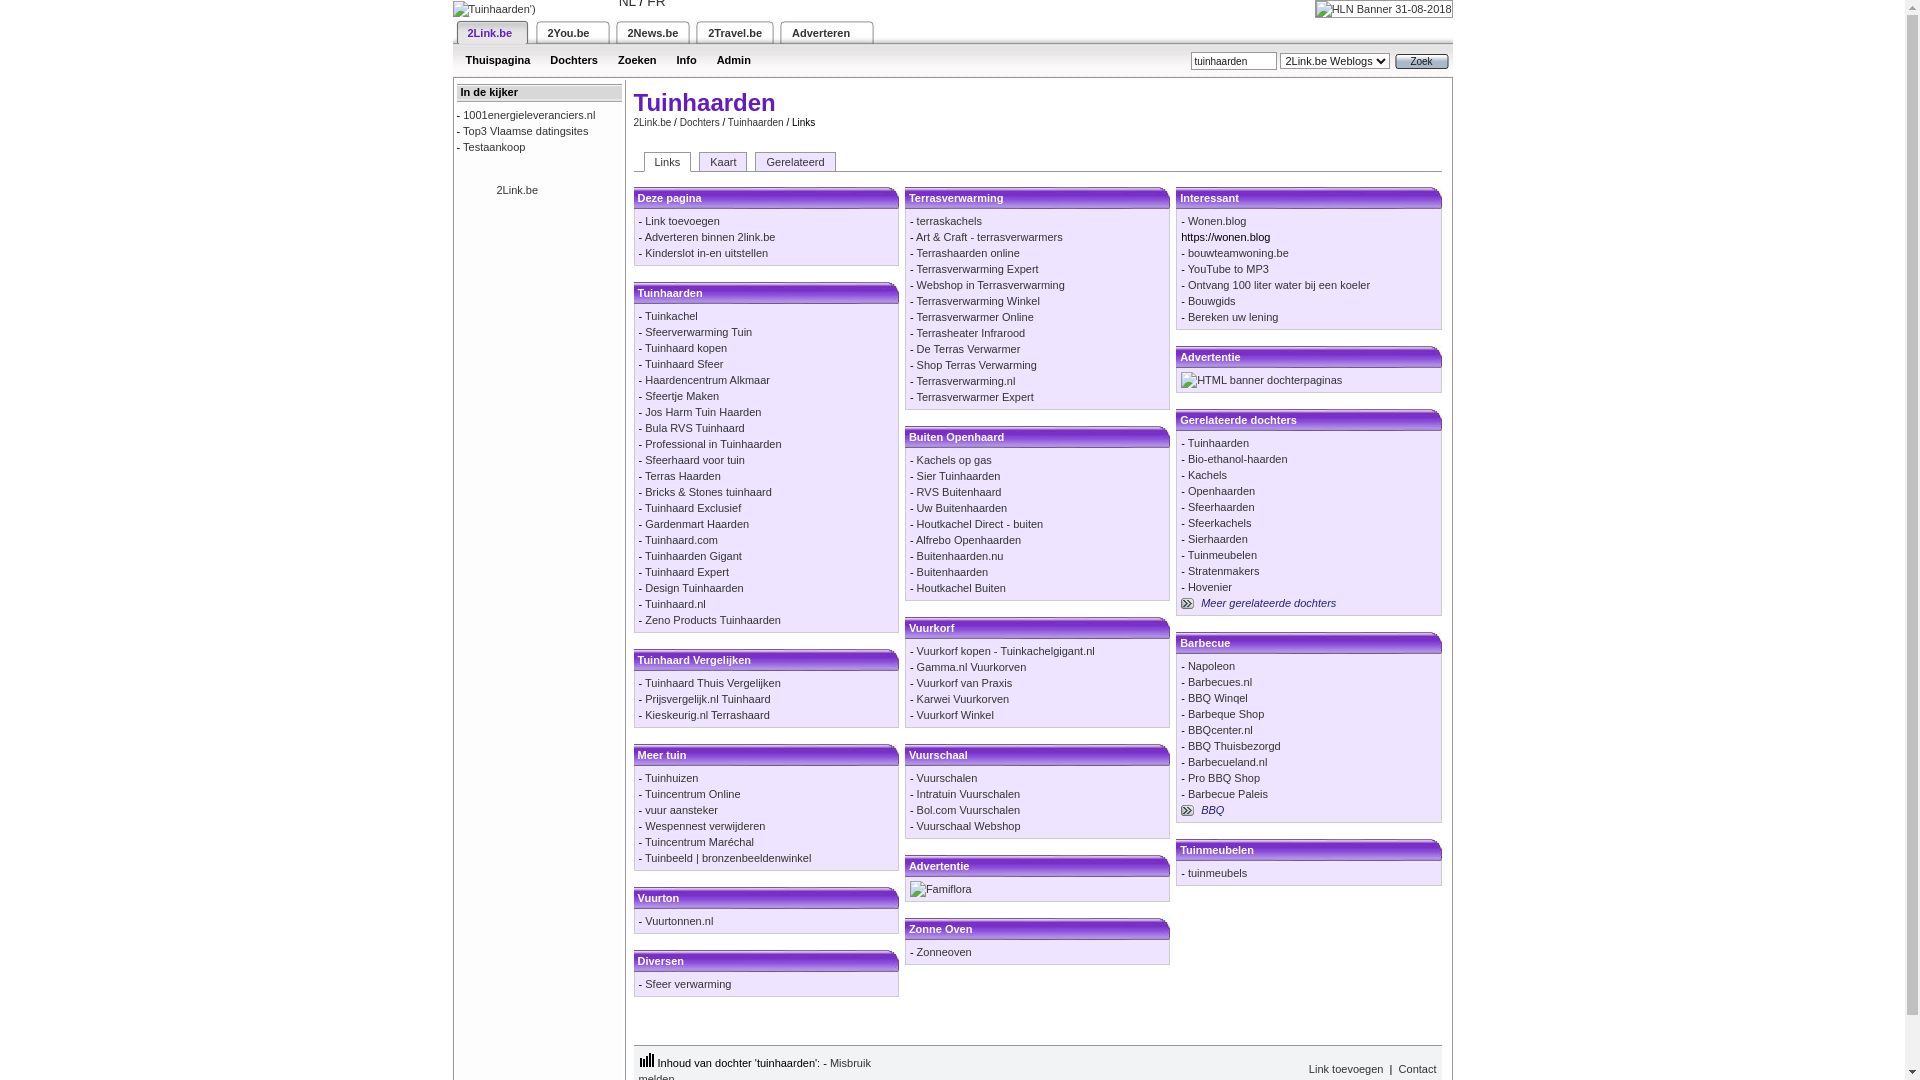  I want to click on Info, so click(686, 60).